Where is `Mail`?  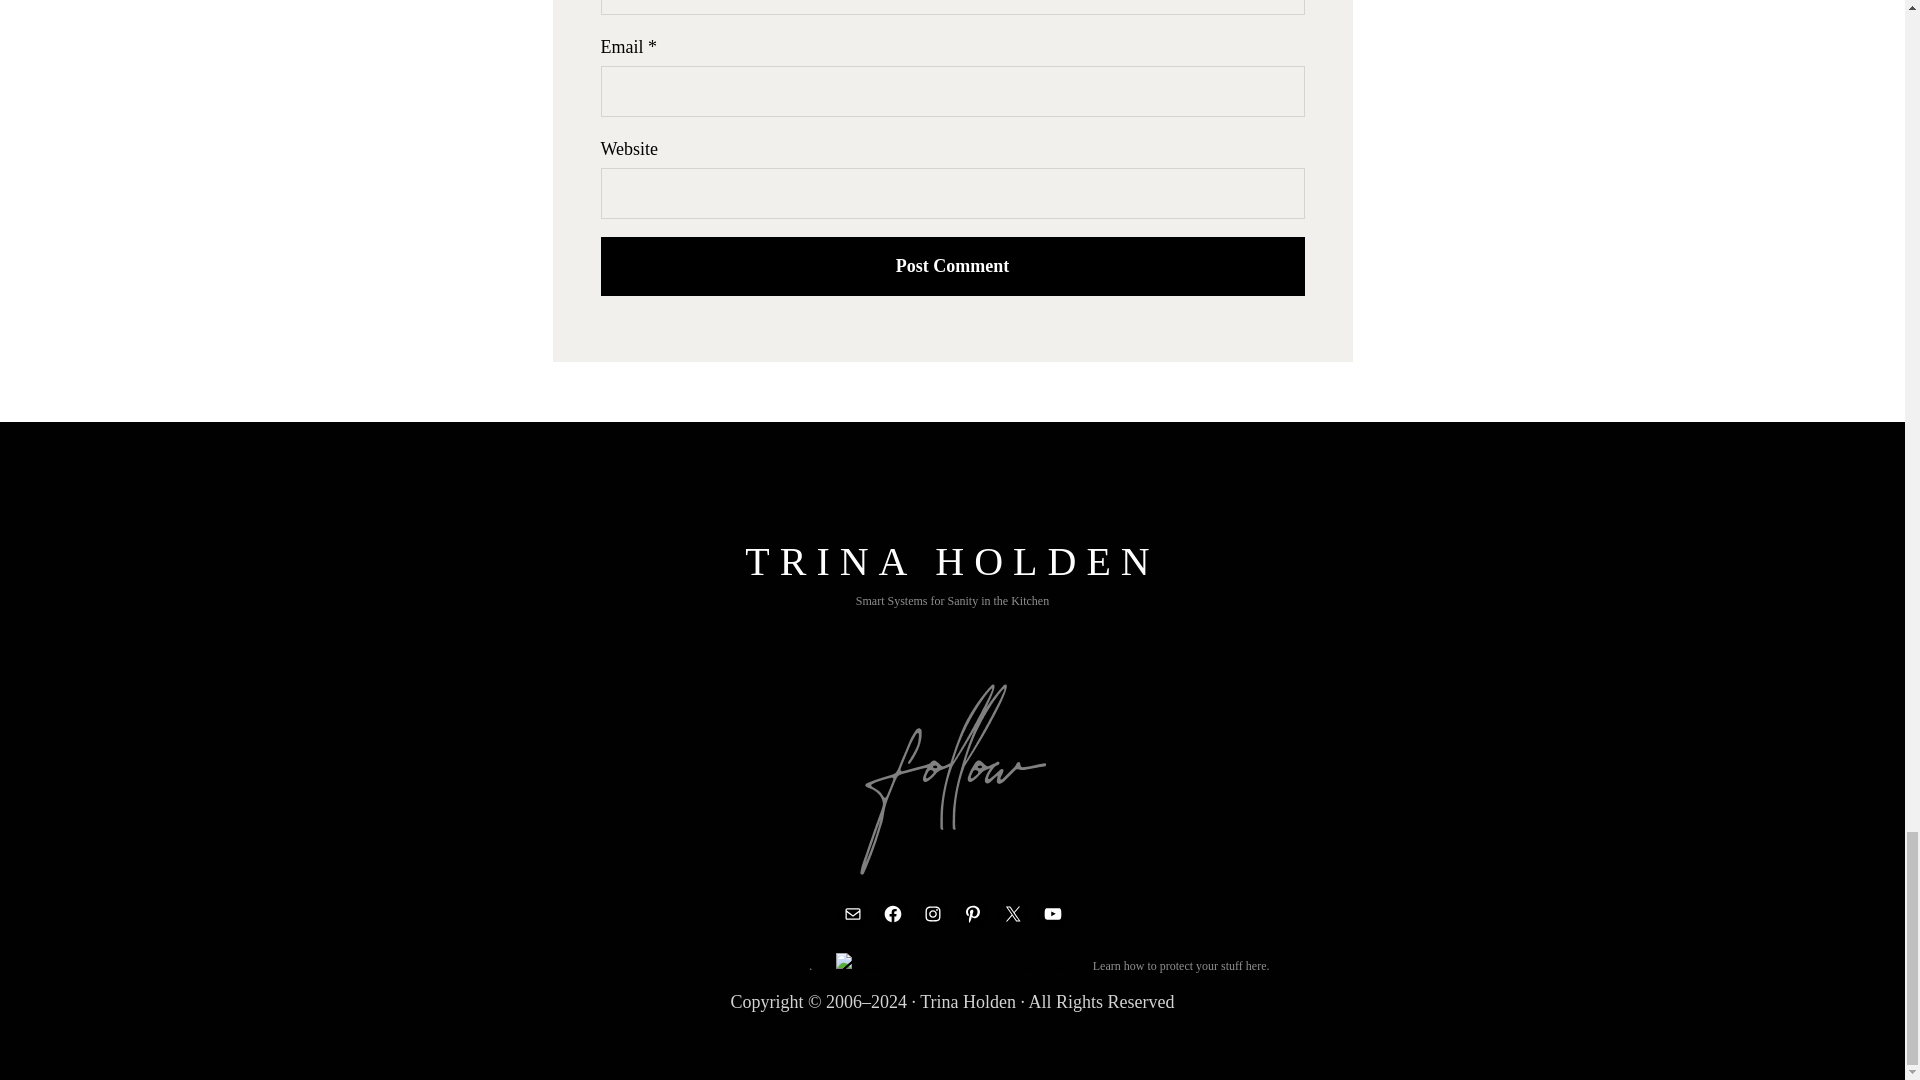 Mail is located at coordinates (852, 913).